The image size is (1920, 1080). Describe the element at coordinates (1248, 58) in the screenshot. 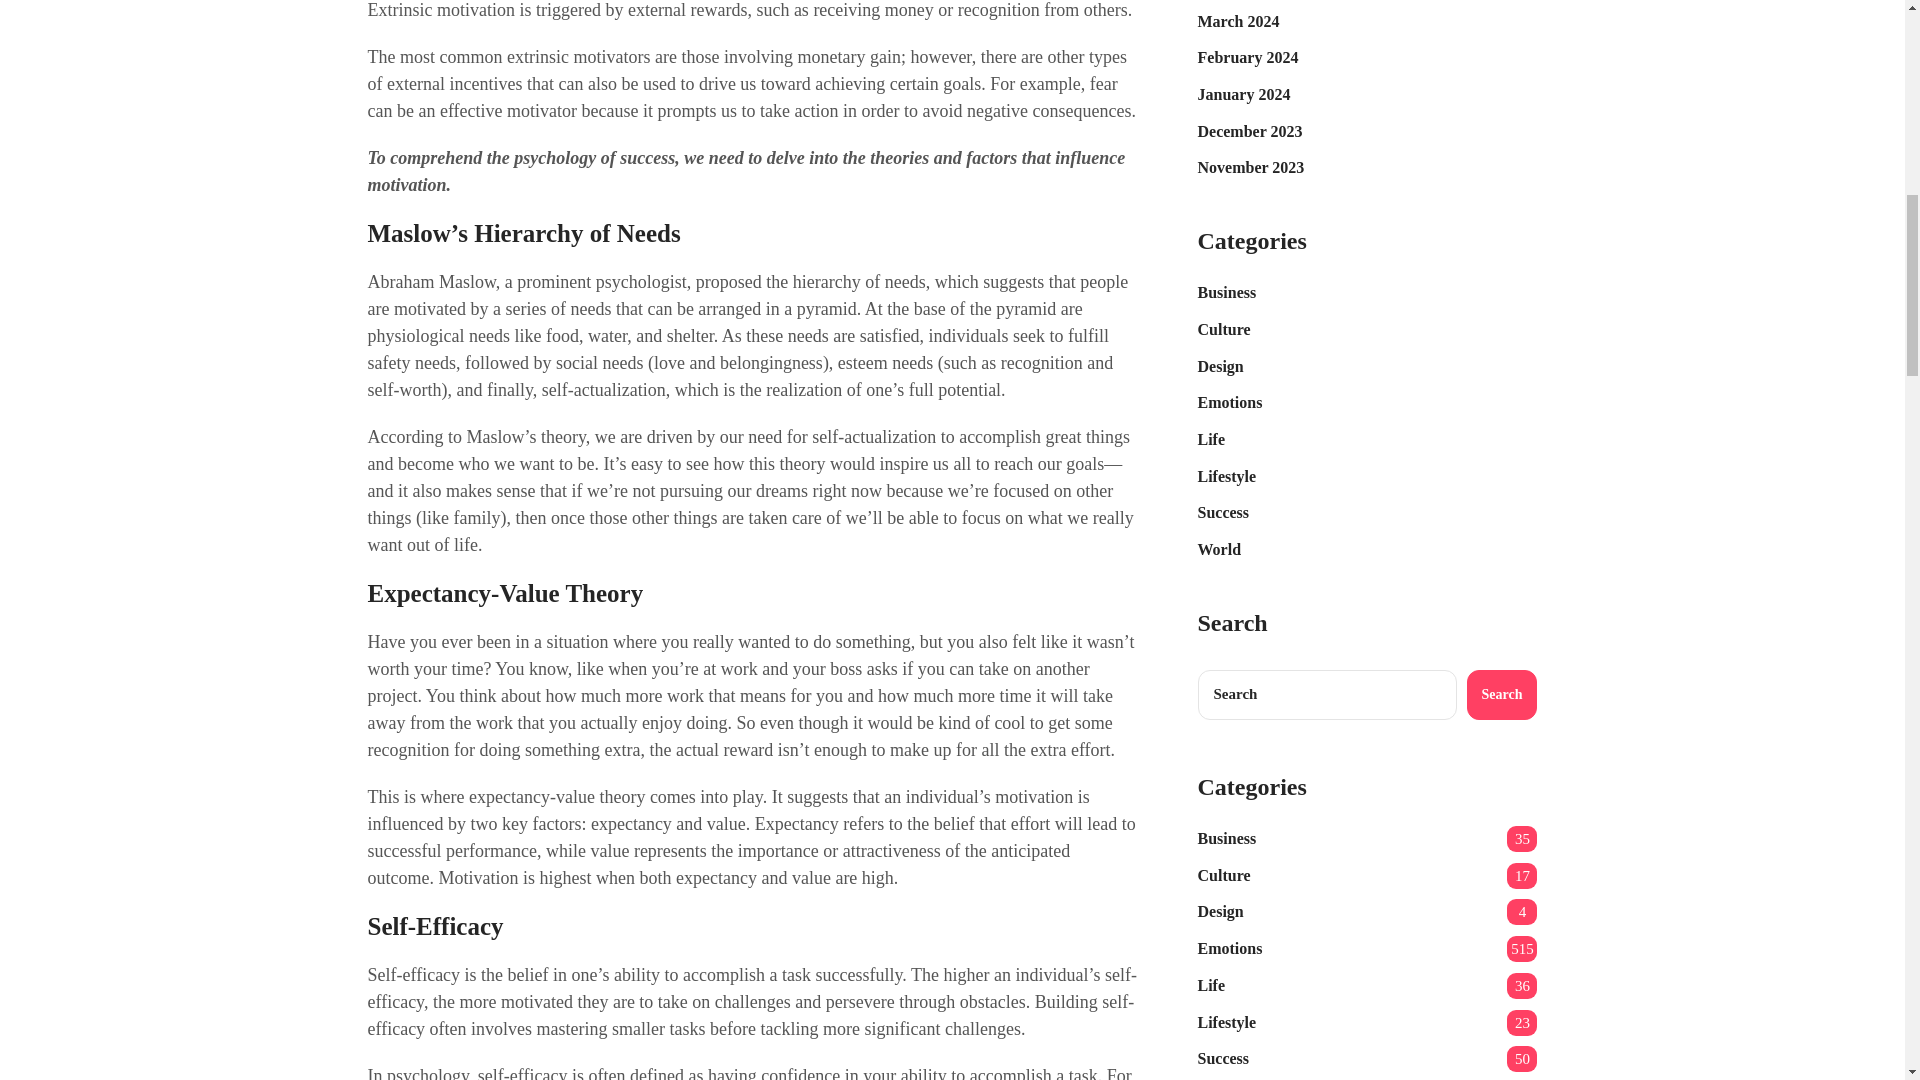

I see `February 2024` at that location.